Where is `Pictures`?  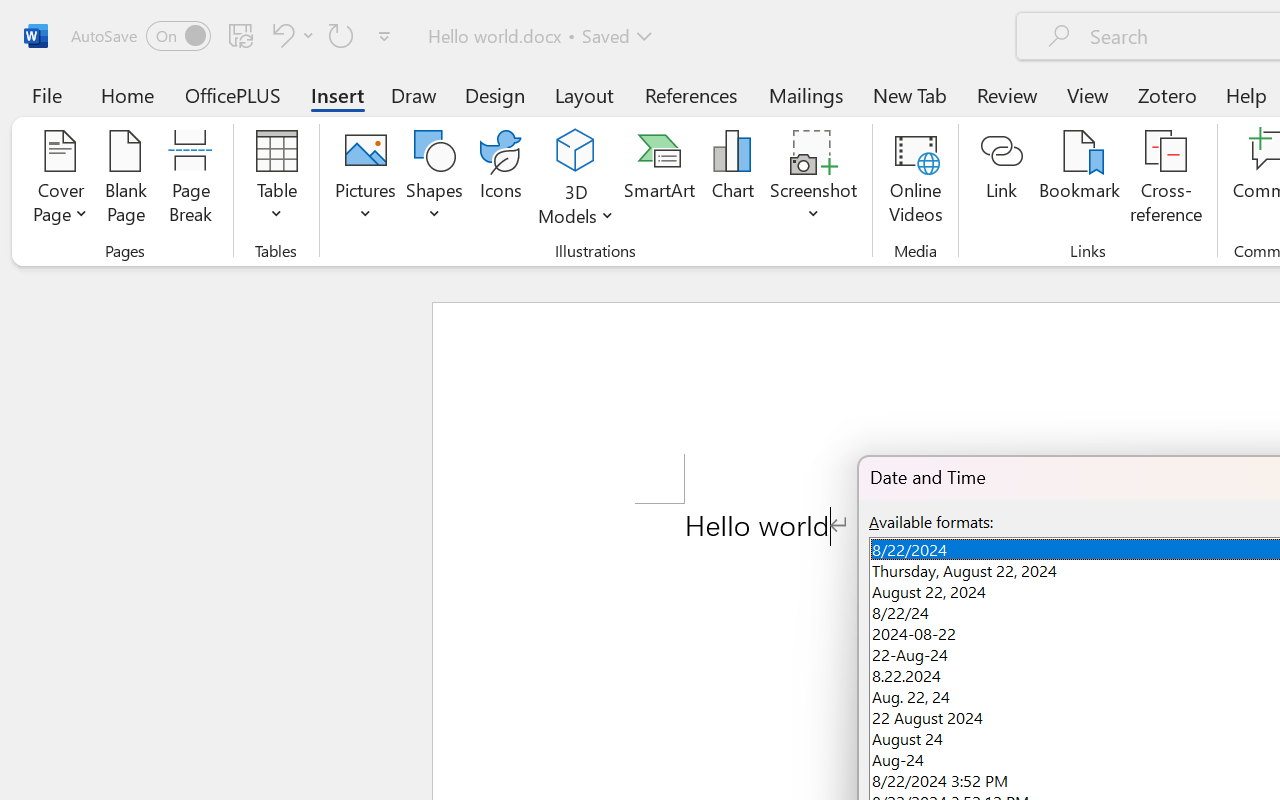
Pictures is located at coordinates (365, 180).